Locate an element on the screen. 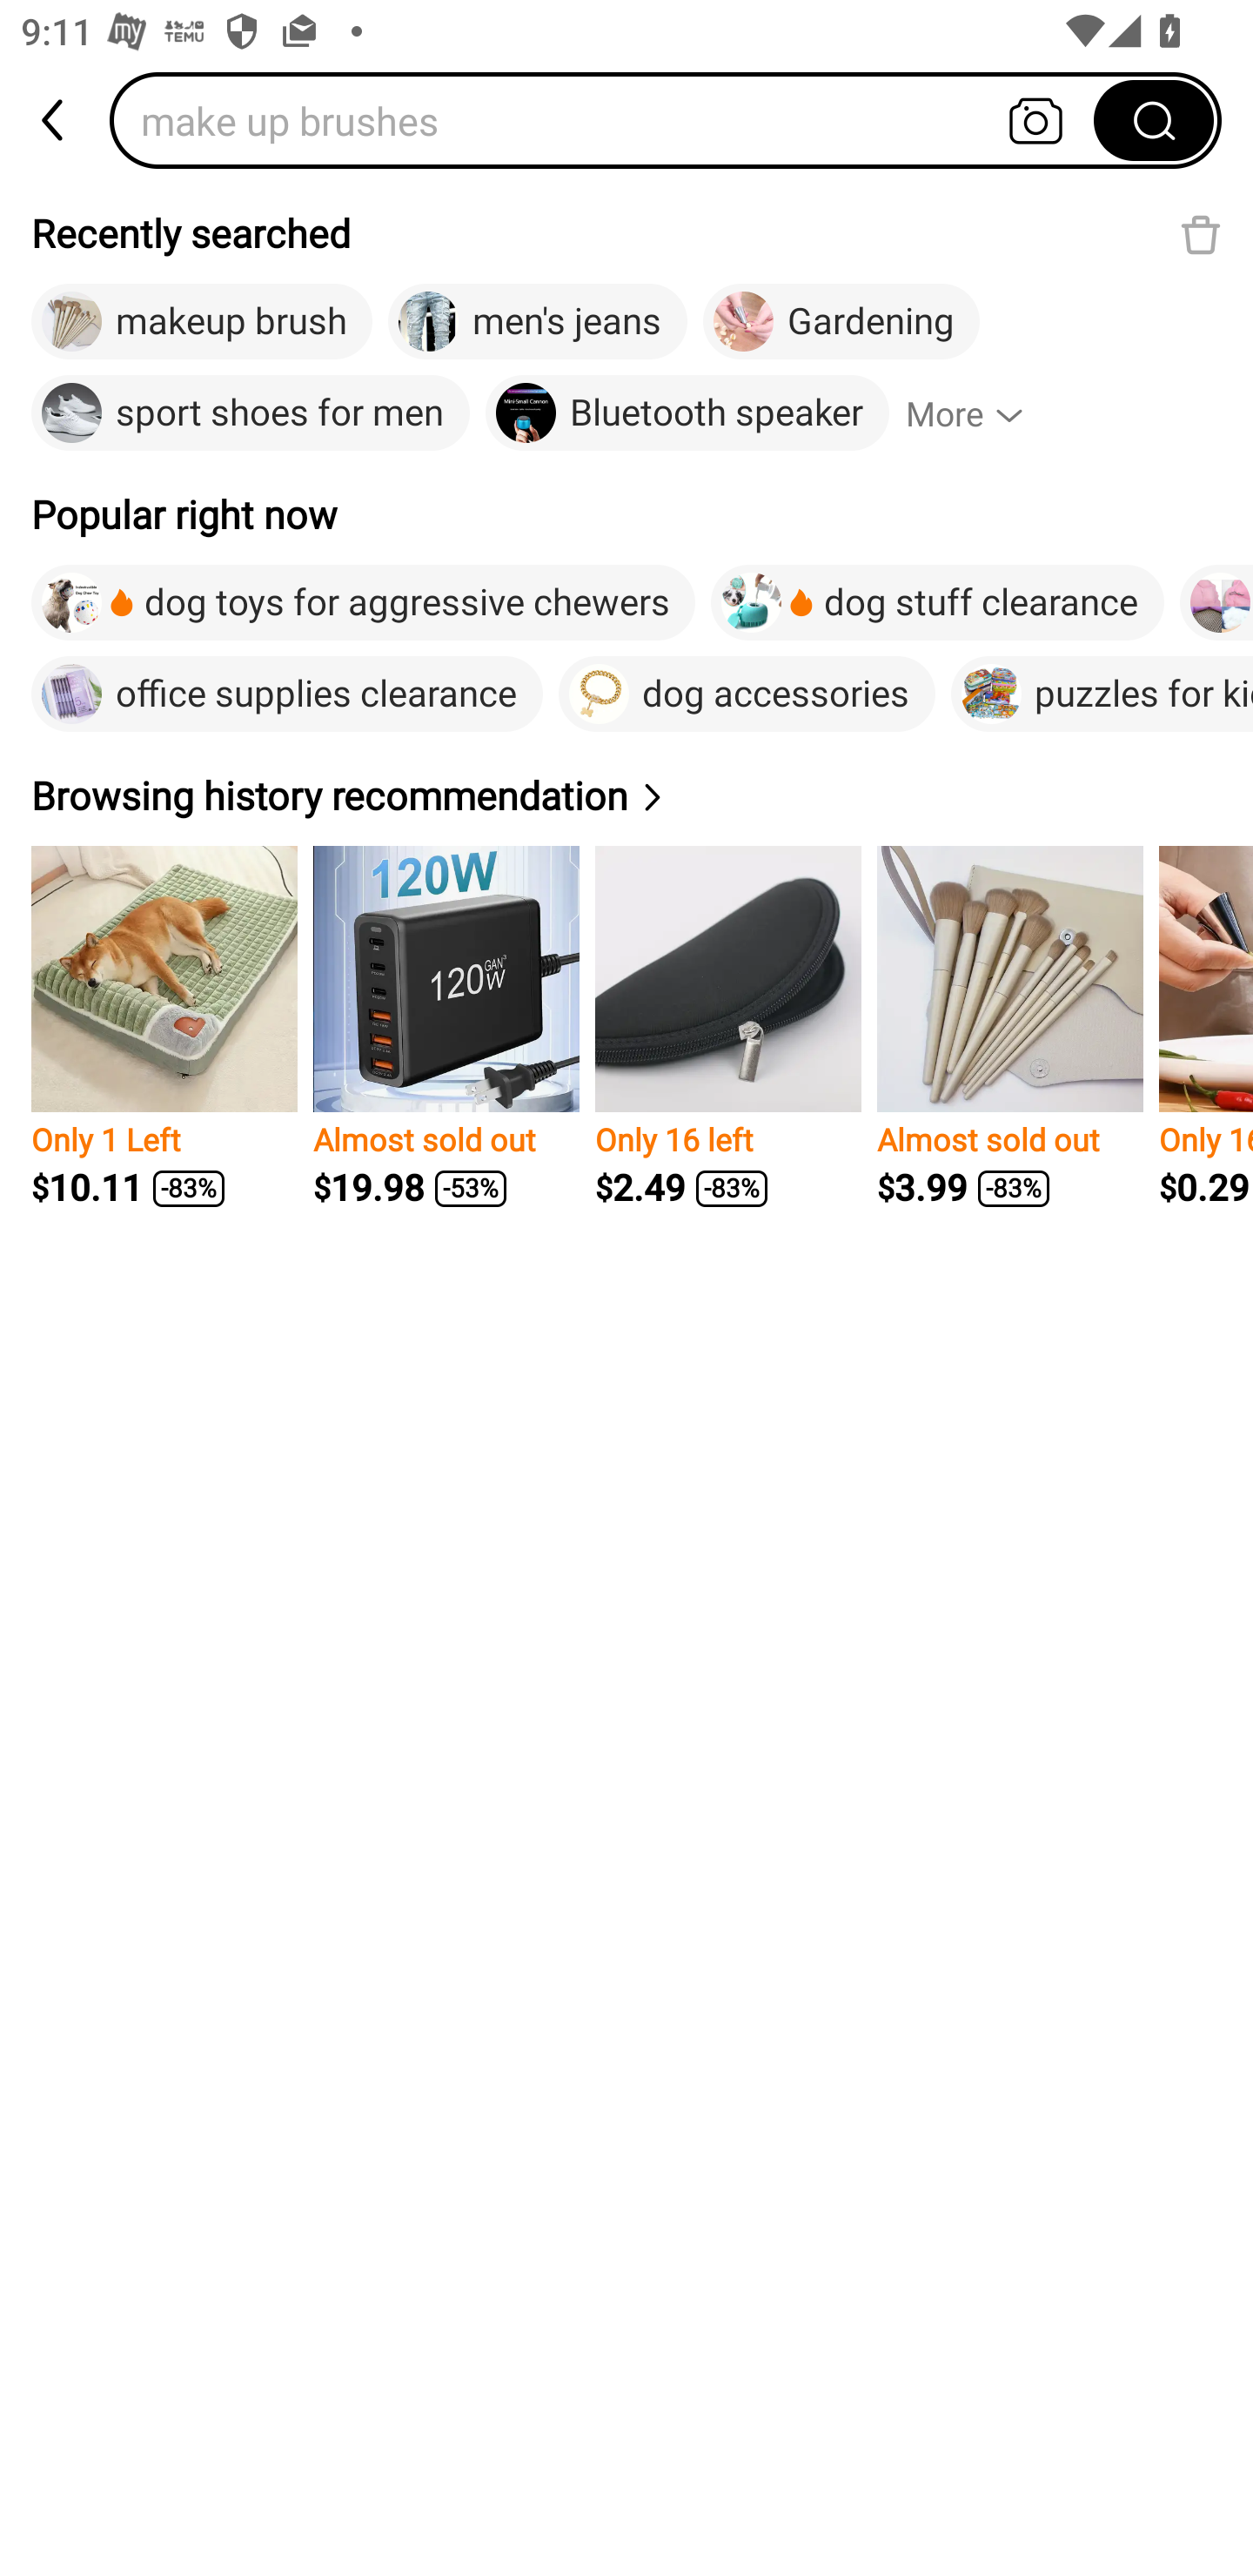 The width and height of the screenshot is (1253, 2576). makeup brush is located at coordinates (202, 322).